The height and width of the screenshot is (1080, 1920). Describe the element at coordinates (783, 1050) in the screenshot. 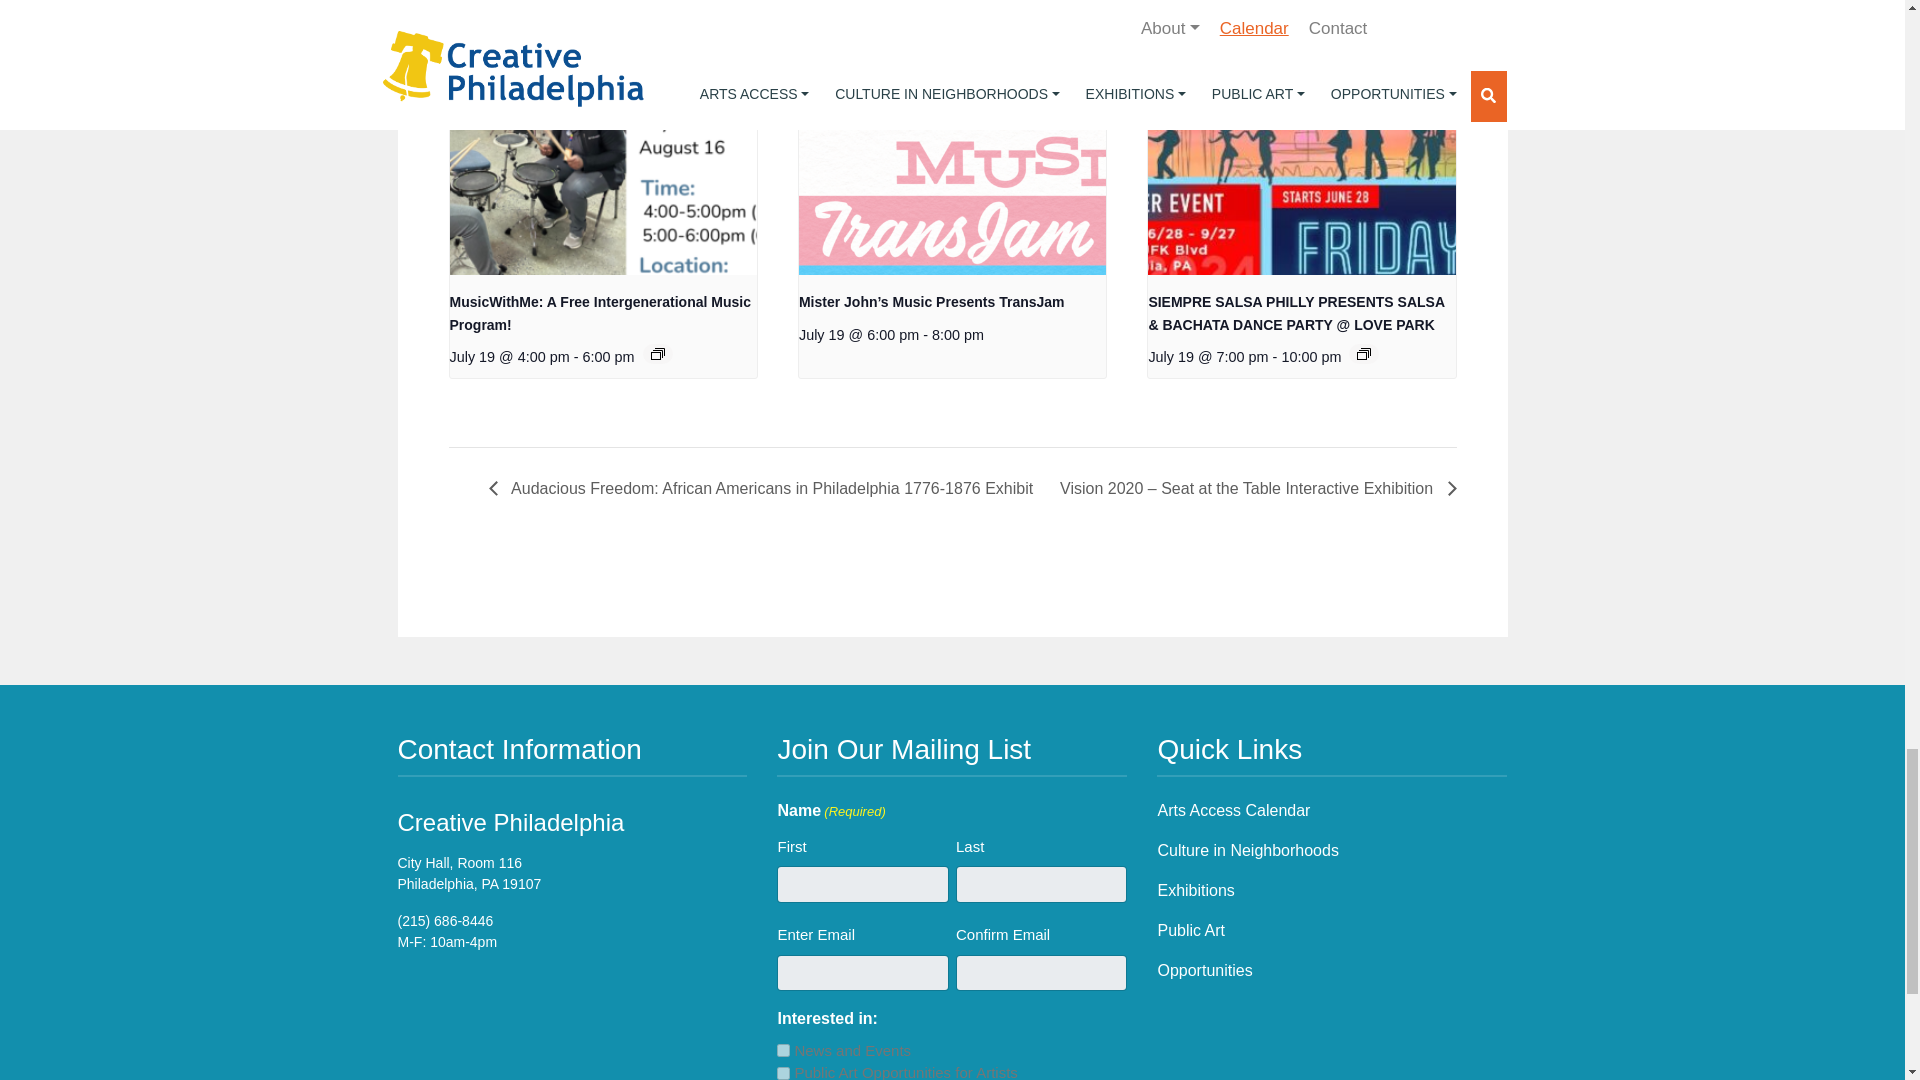

I see `News and Events` at that location.